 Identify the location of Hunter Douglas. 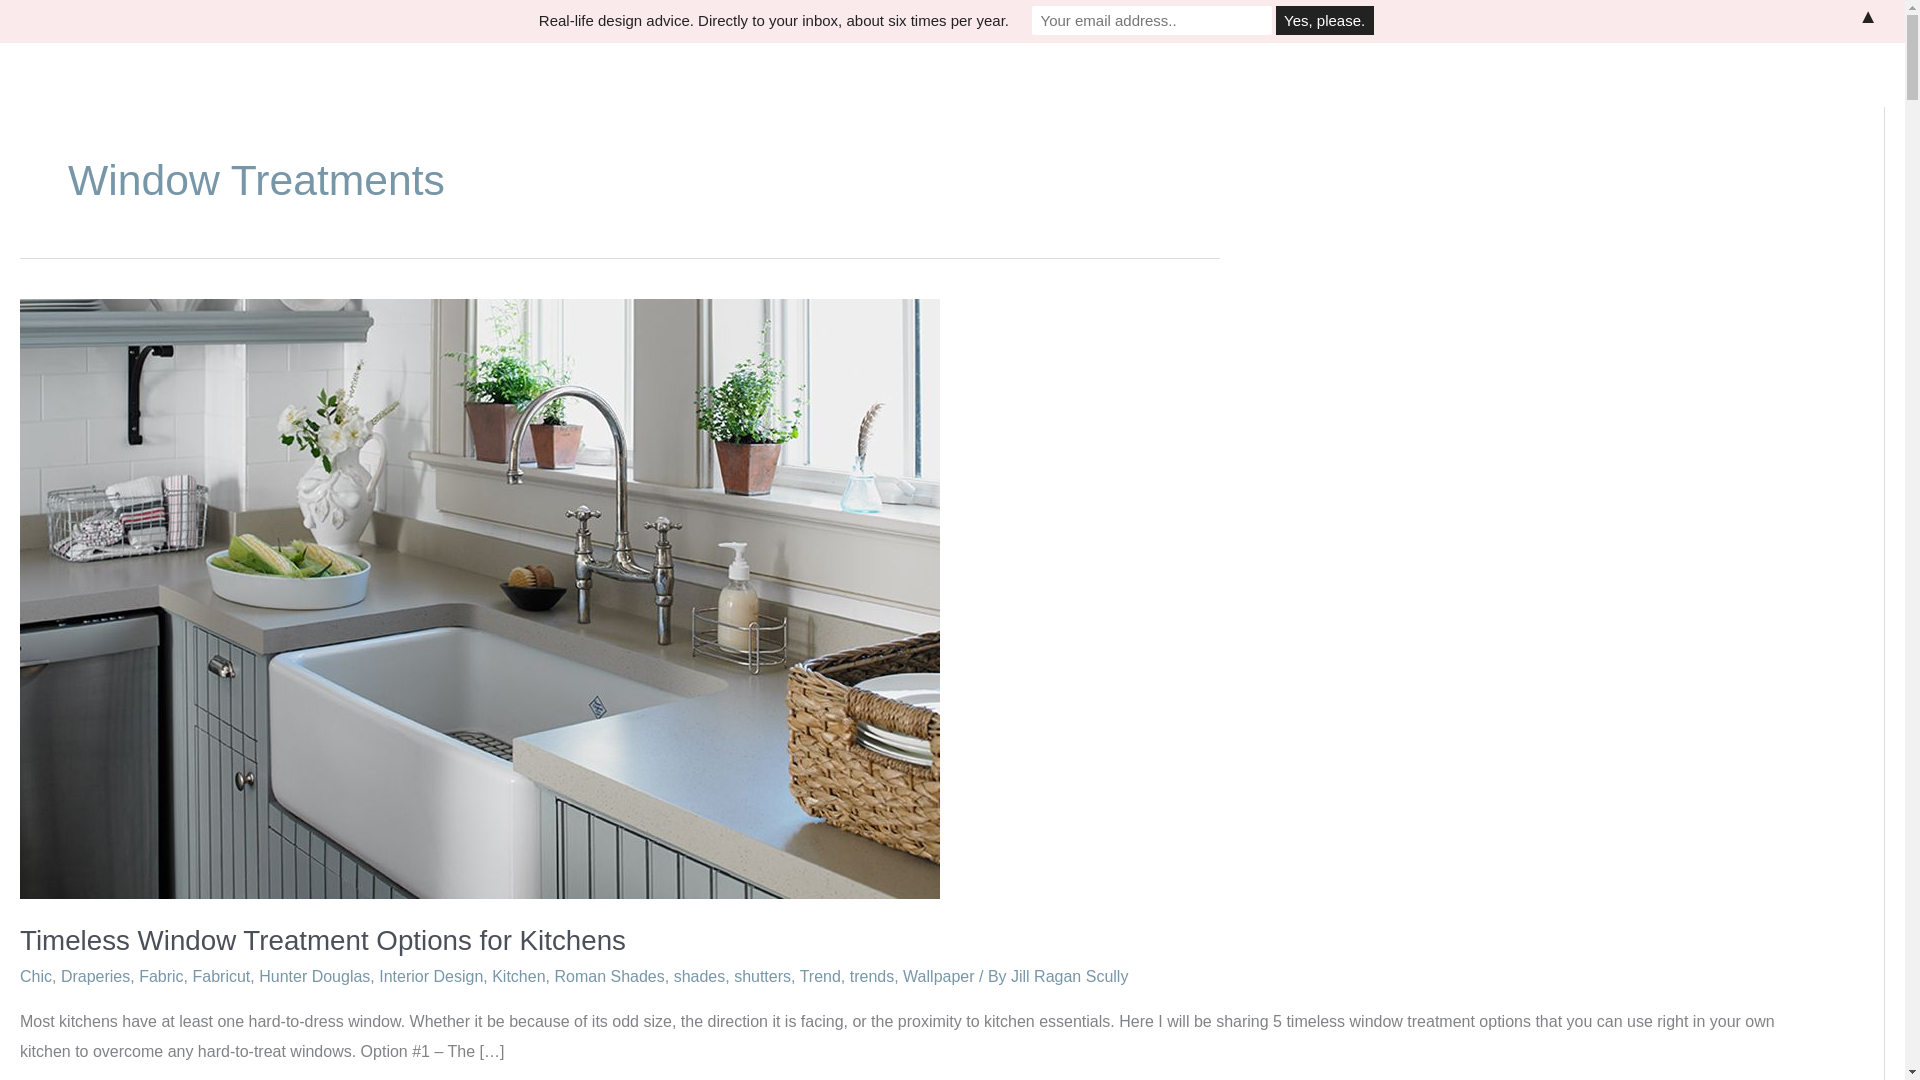
(314, 976).